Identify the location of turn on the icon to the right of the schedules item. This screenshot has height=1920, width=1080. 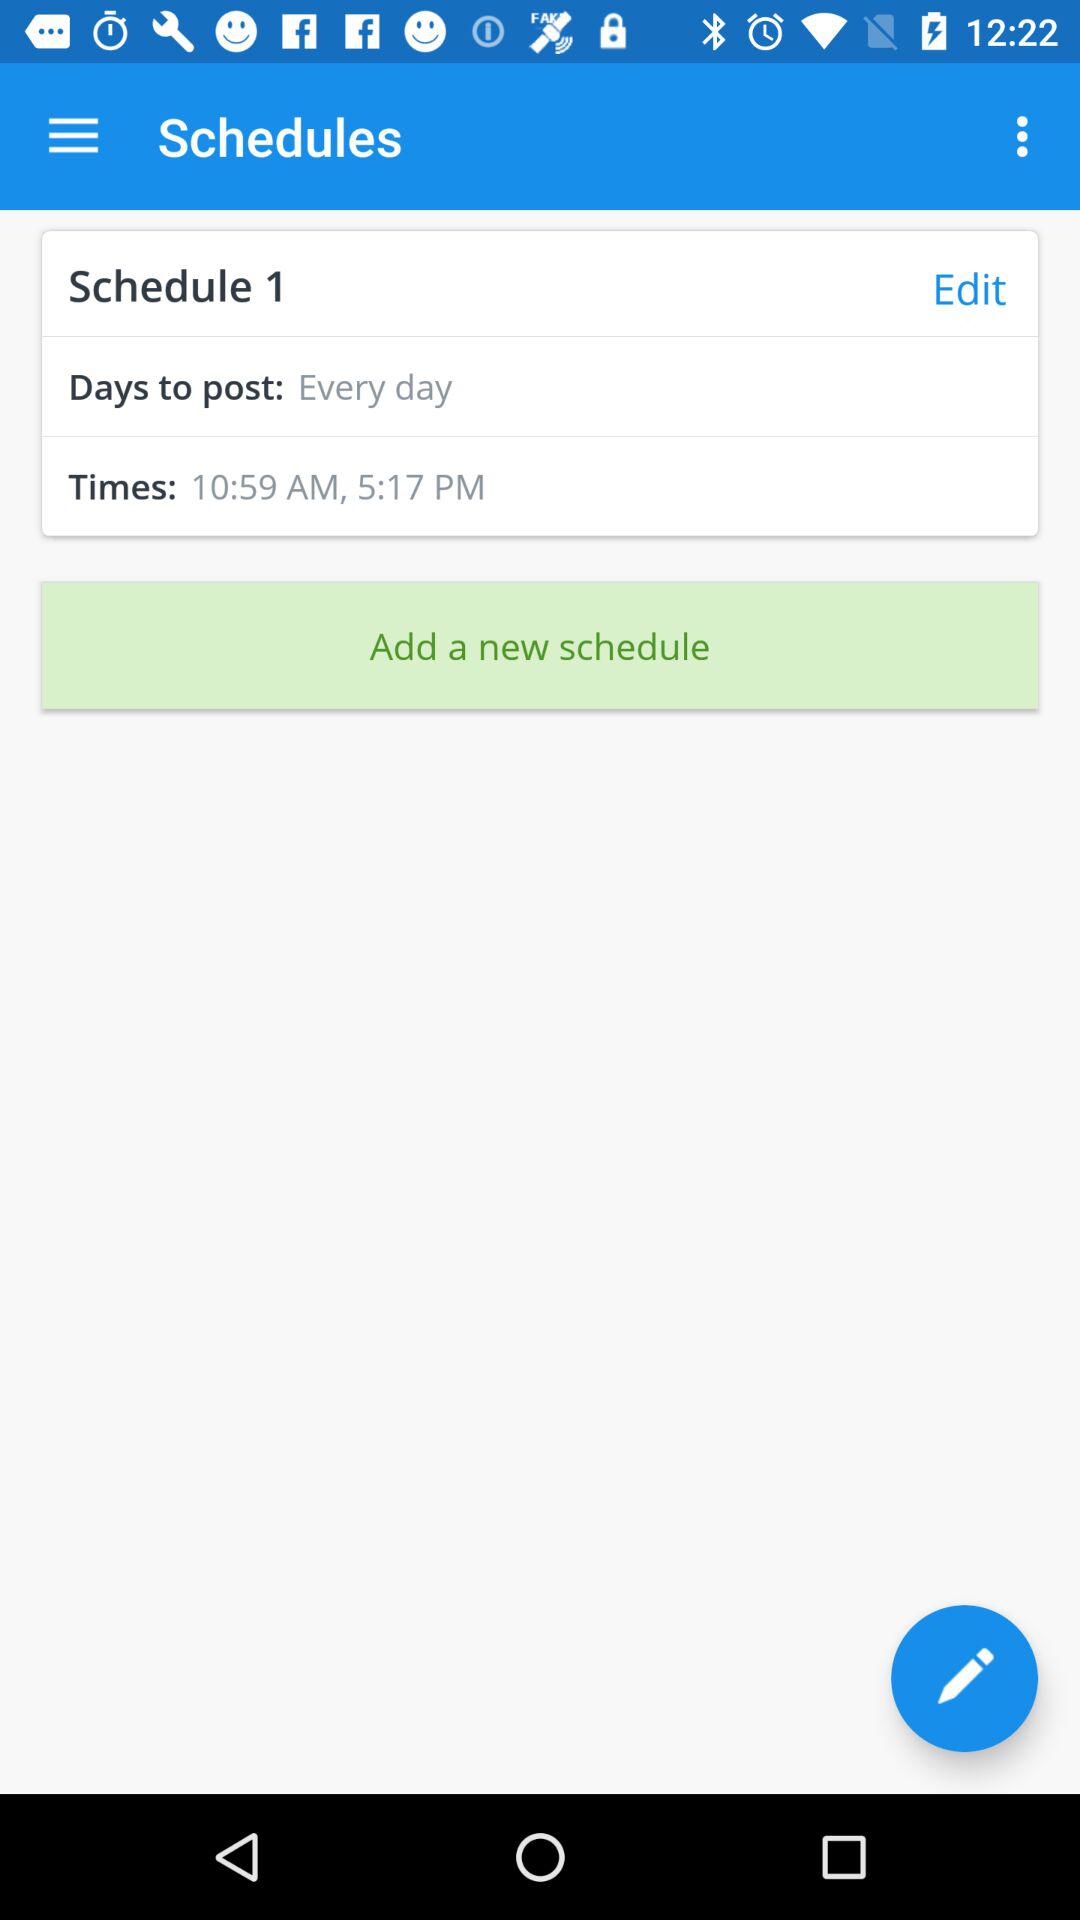
(1028, 136).